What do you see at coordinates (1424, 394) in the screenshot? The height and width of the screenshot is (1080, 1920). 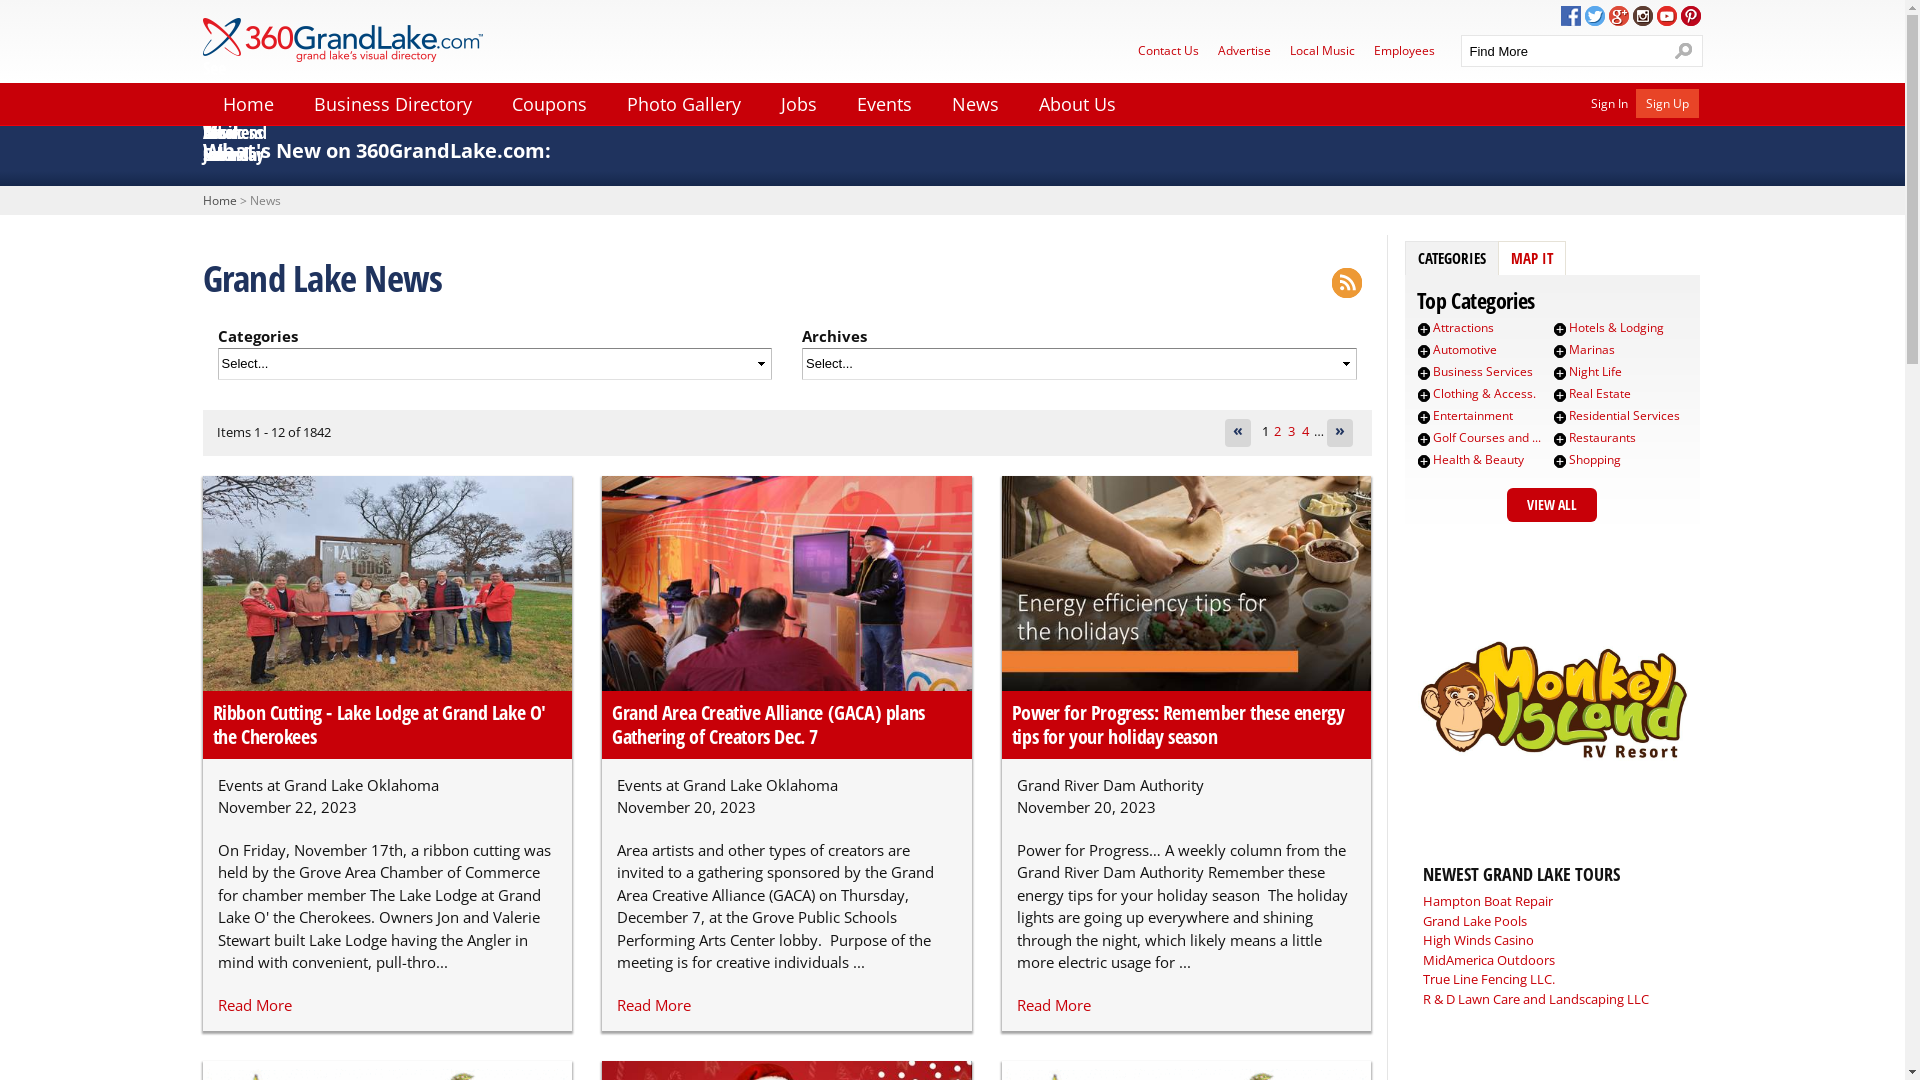 I see `+` at bounding box center [1424, 394].